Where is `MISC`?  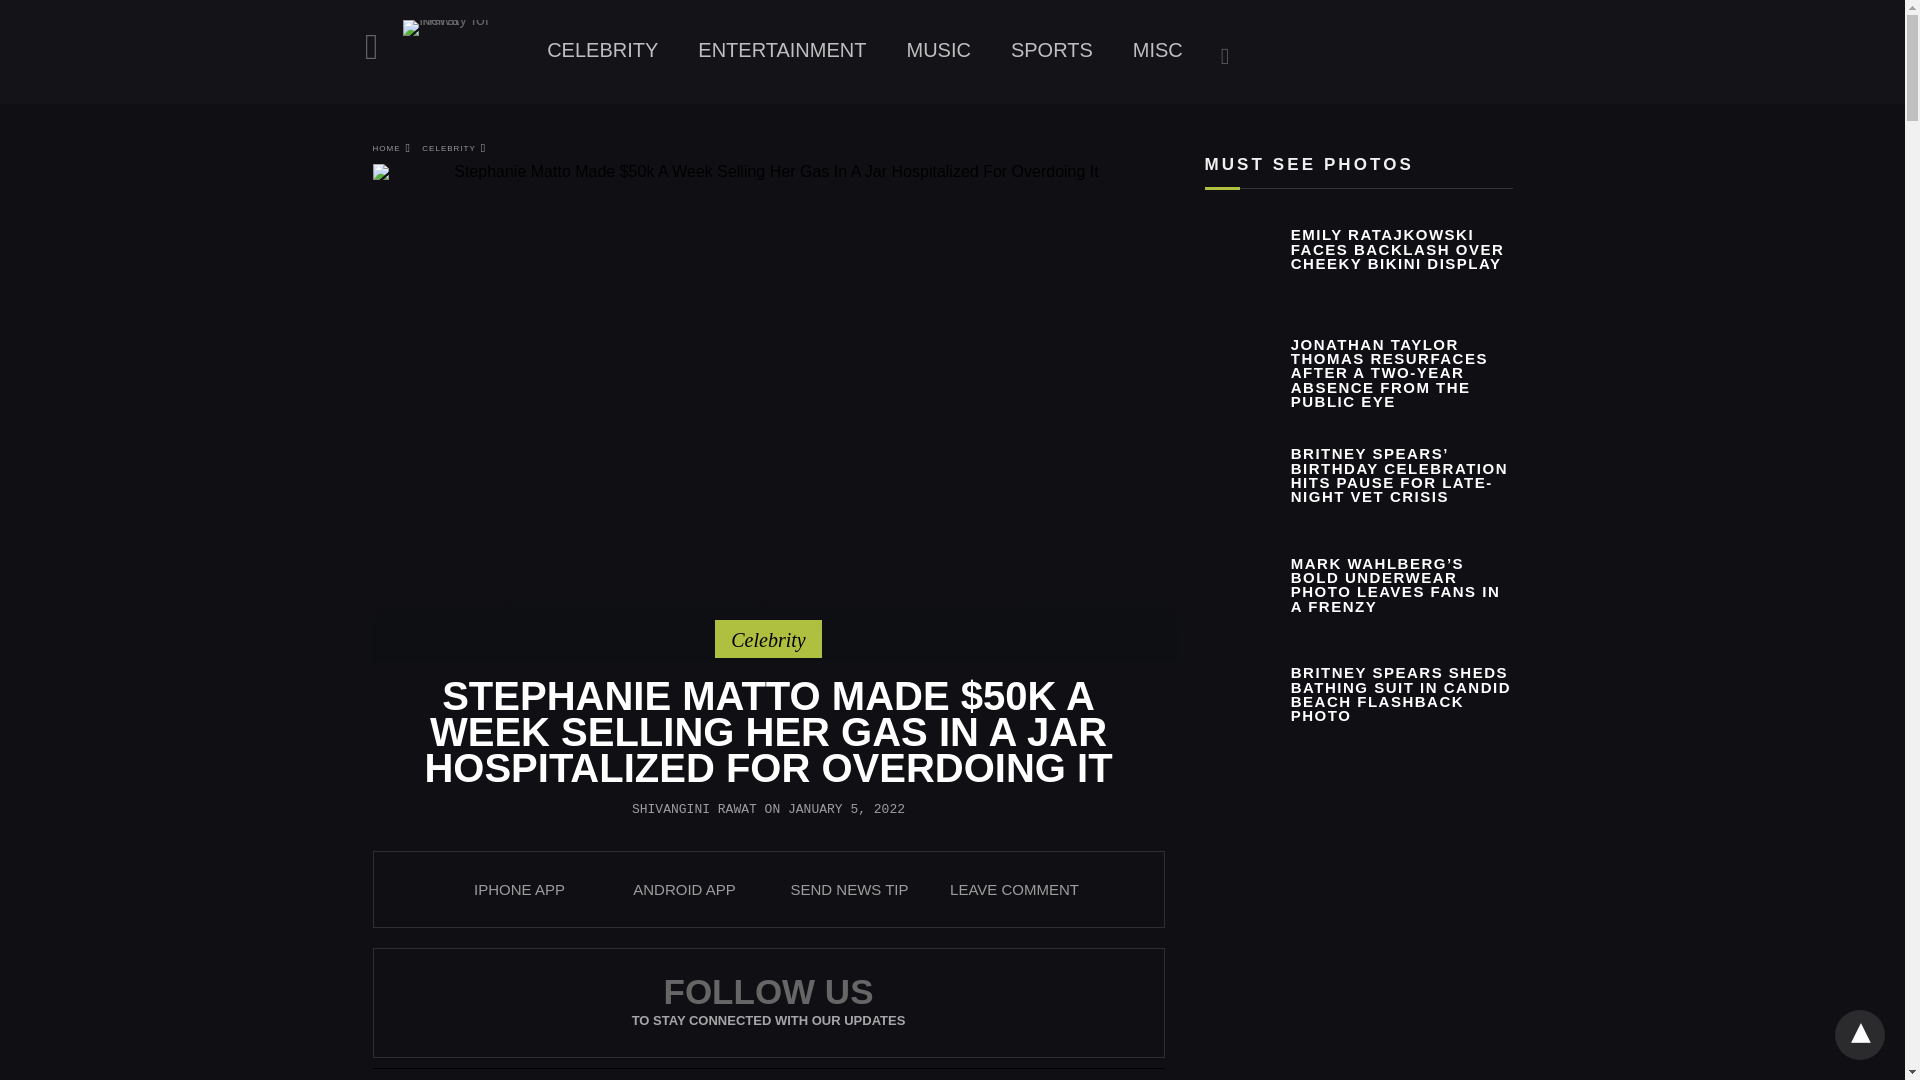 MISC is located at coordinates (1158, 50).